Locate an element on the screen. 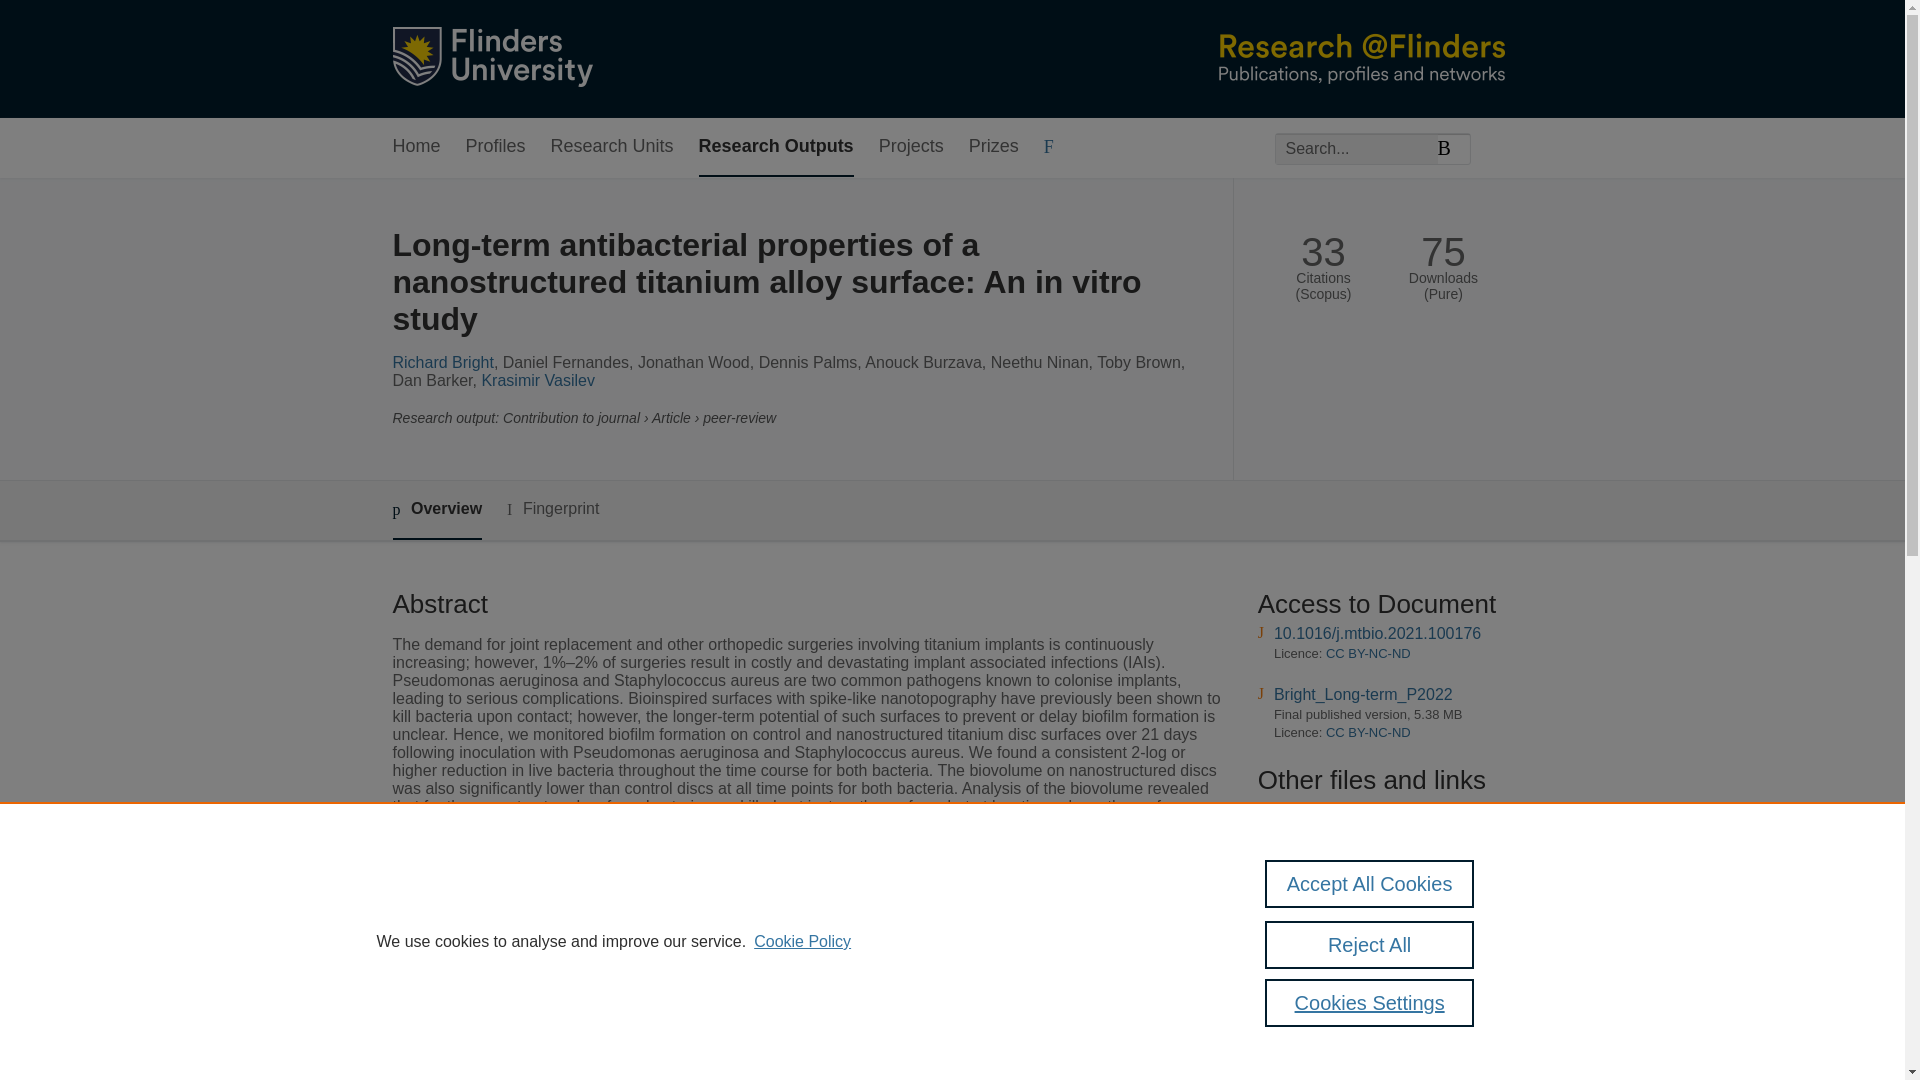 The height and width of the screenshot is (1080, 1920). Richard Bright is located at coordinates (442, 362).